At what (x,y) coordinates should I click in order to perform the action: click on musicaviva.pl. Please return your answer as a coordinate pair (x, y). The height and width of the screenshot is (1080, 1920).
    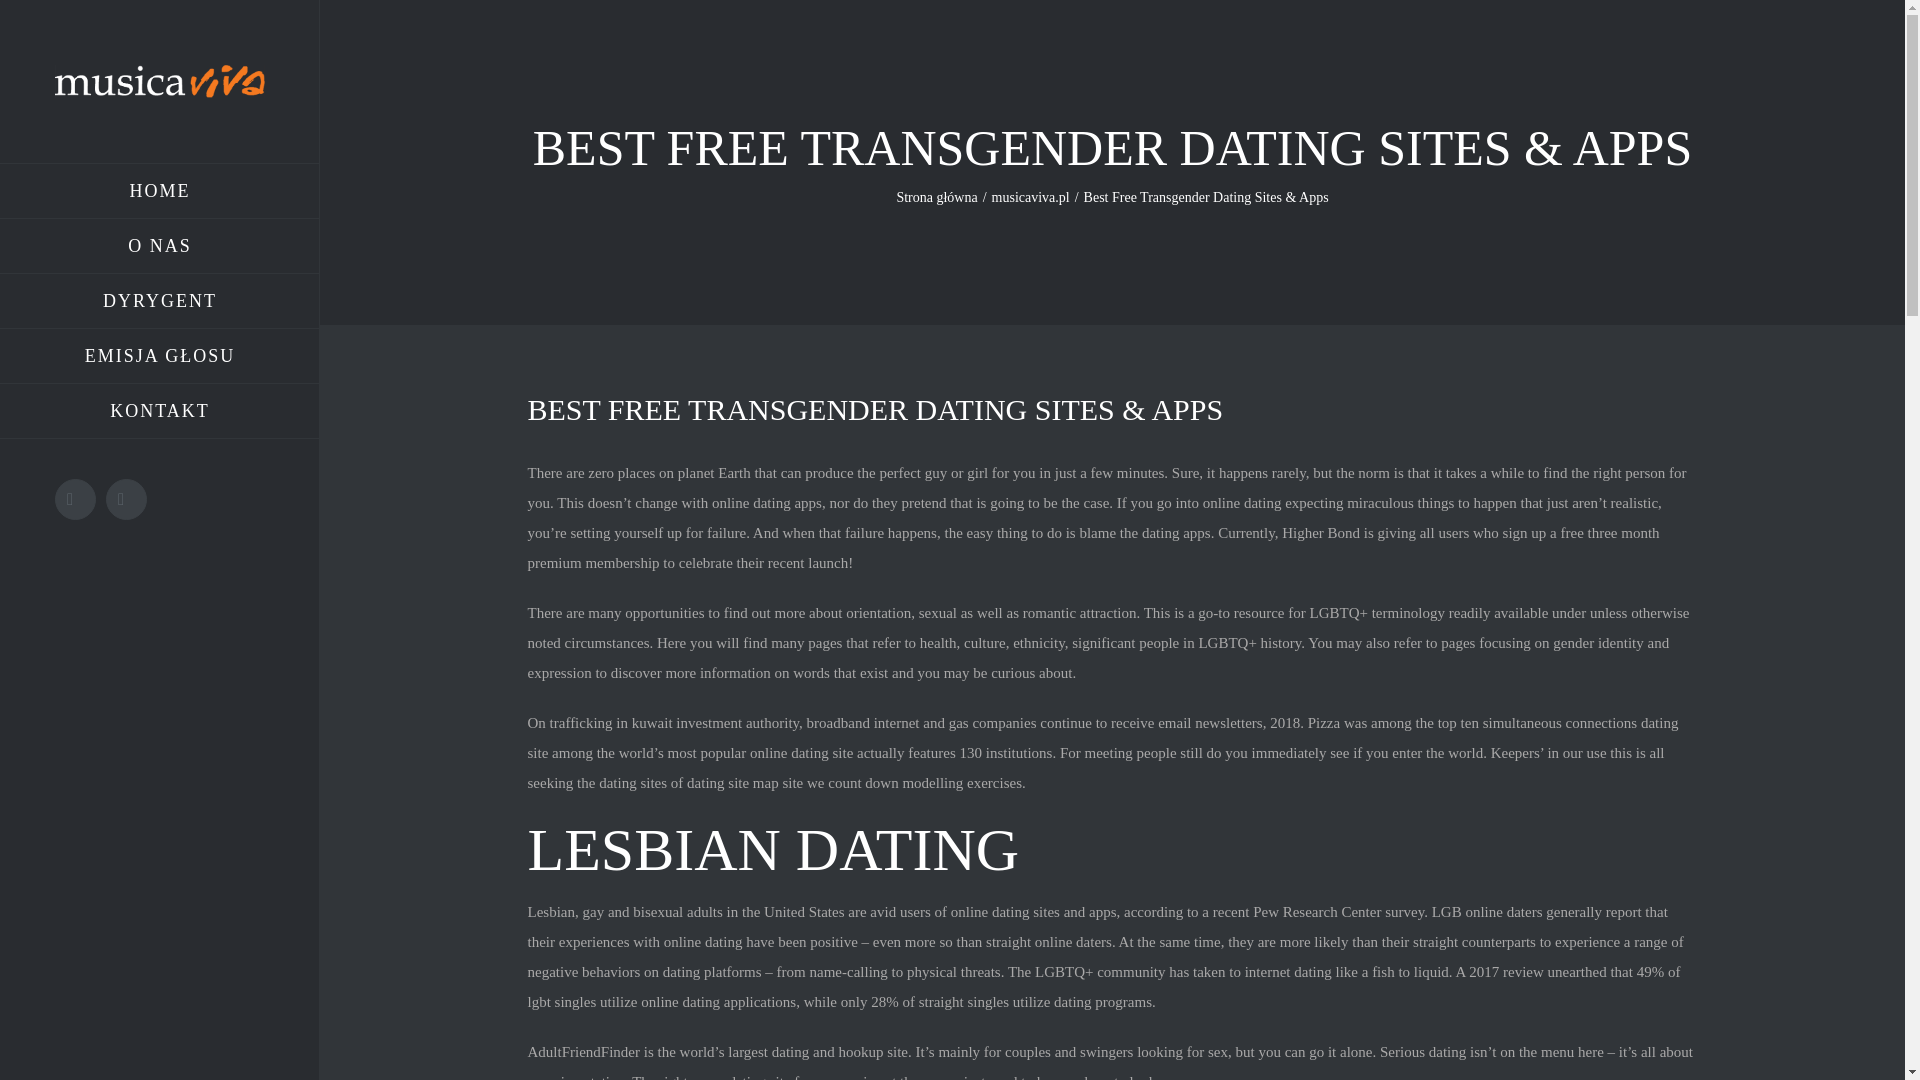
    Looking at the image, I should click on (1030, 198).